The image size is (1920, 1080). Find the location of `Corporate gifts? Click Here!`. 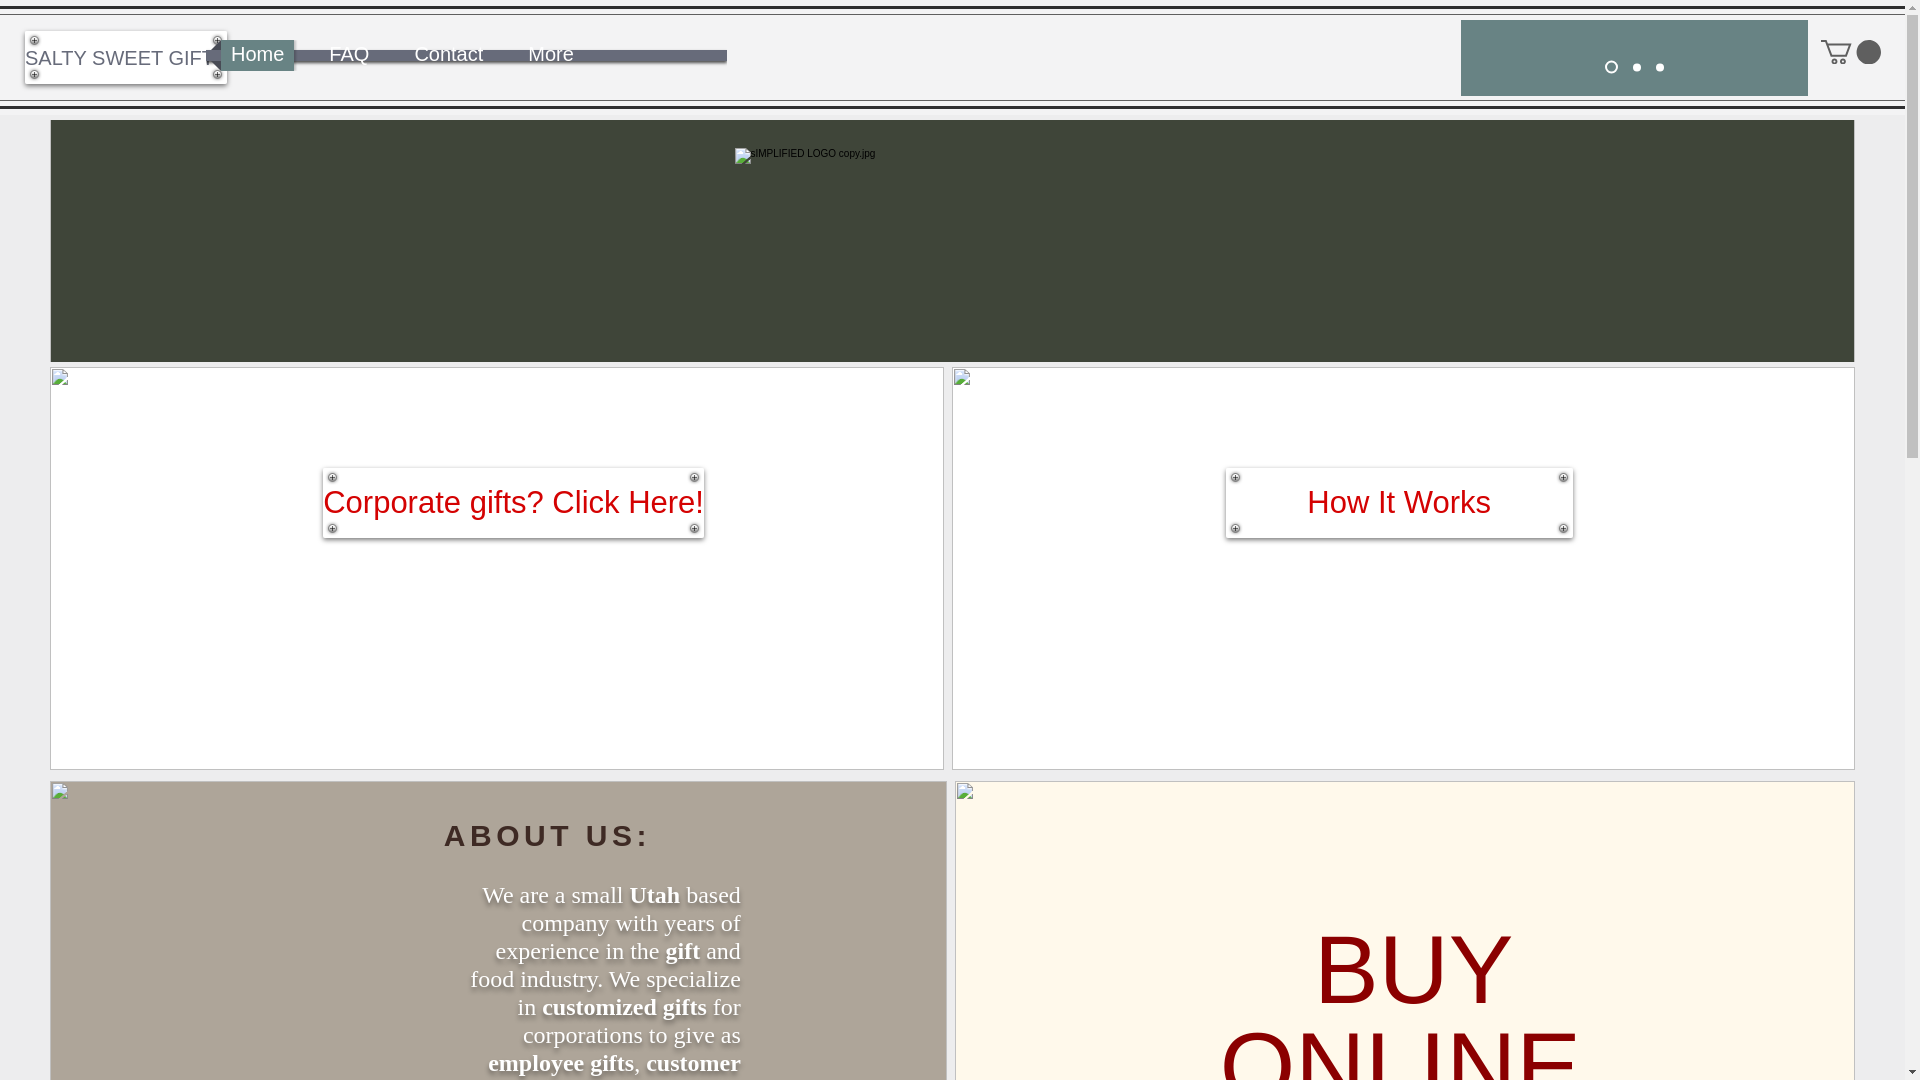

Corporate gifts? Click Here! is located at coordinates (513, 502).